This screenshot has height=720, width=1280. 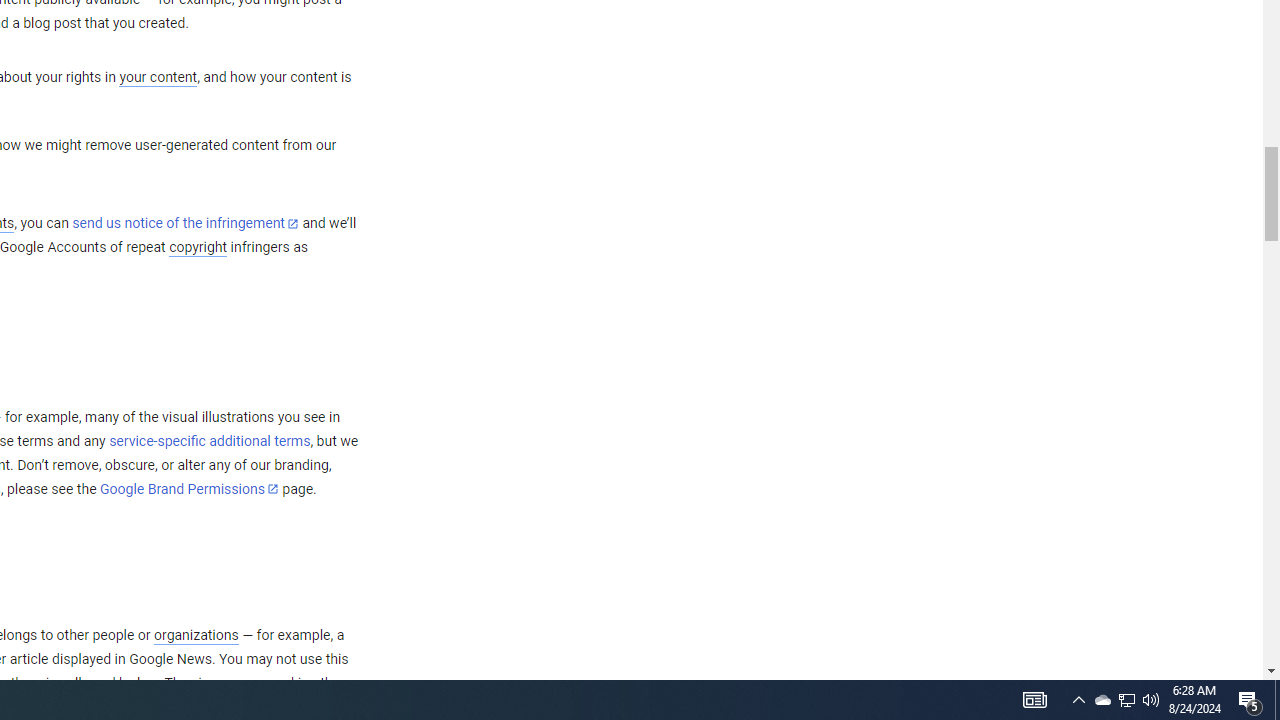 What do you see at coordinates (198, 248) in the screenshot?
I see `copyright` at bounding box center [198, 248].